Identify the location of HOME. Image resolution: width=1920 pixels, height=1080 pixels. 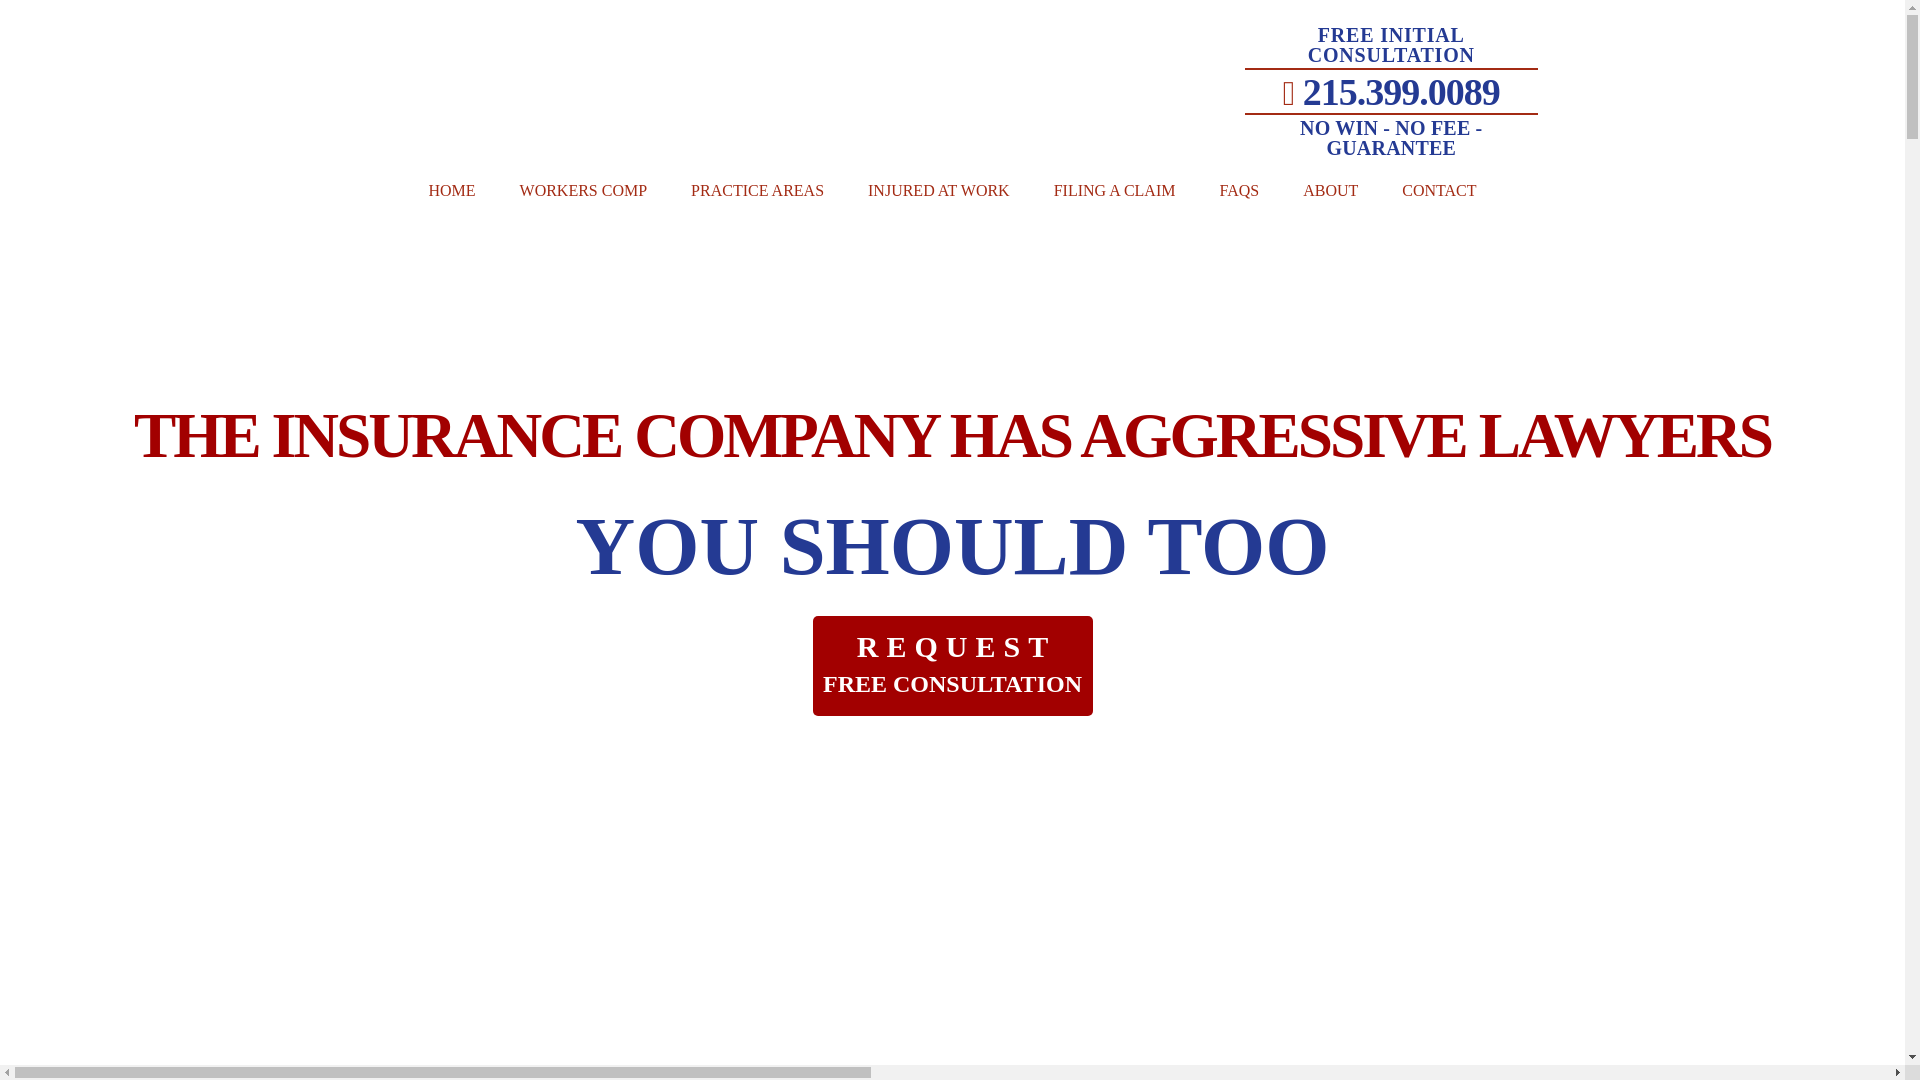
(451, 191).